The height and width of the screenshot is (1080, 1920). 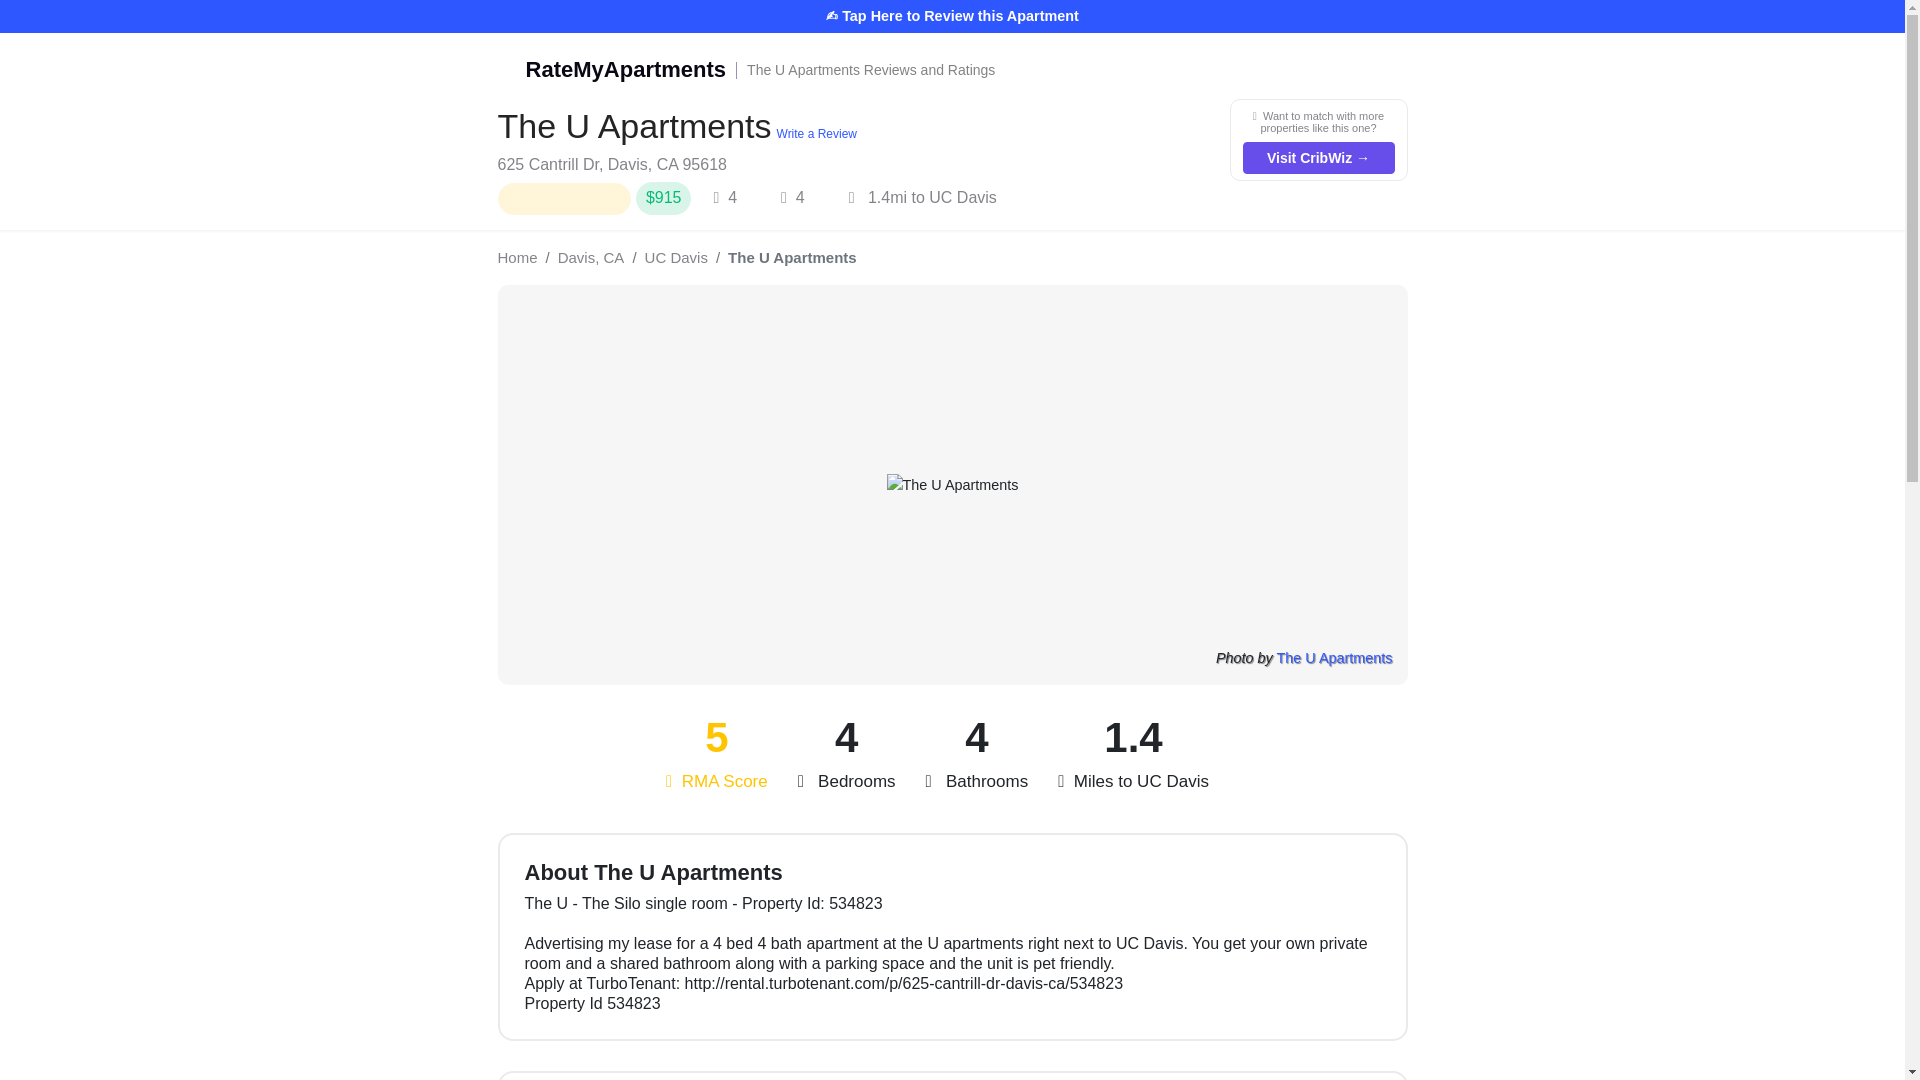 I want to click on The U Apartments, so click(x=952, y=70).